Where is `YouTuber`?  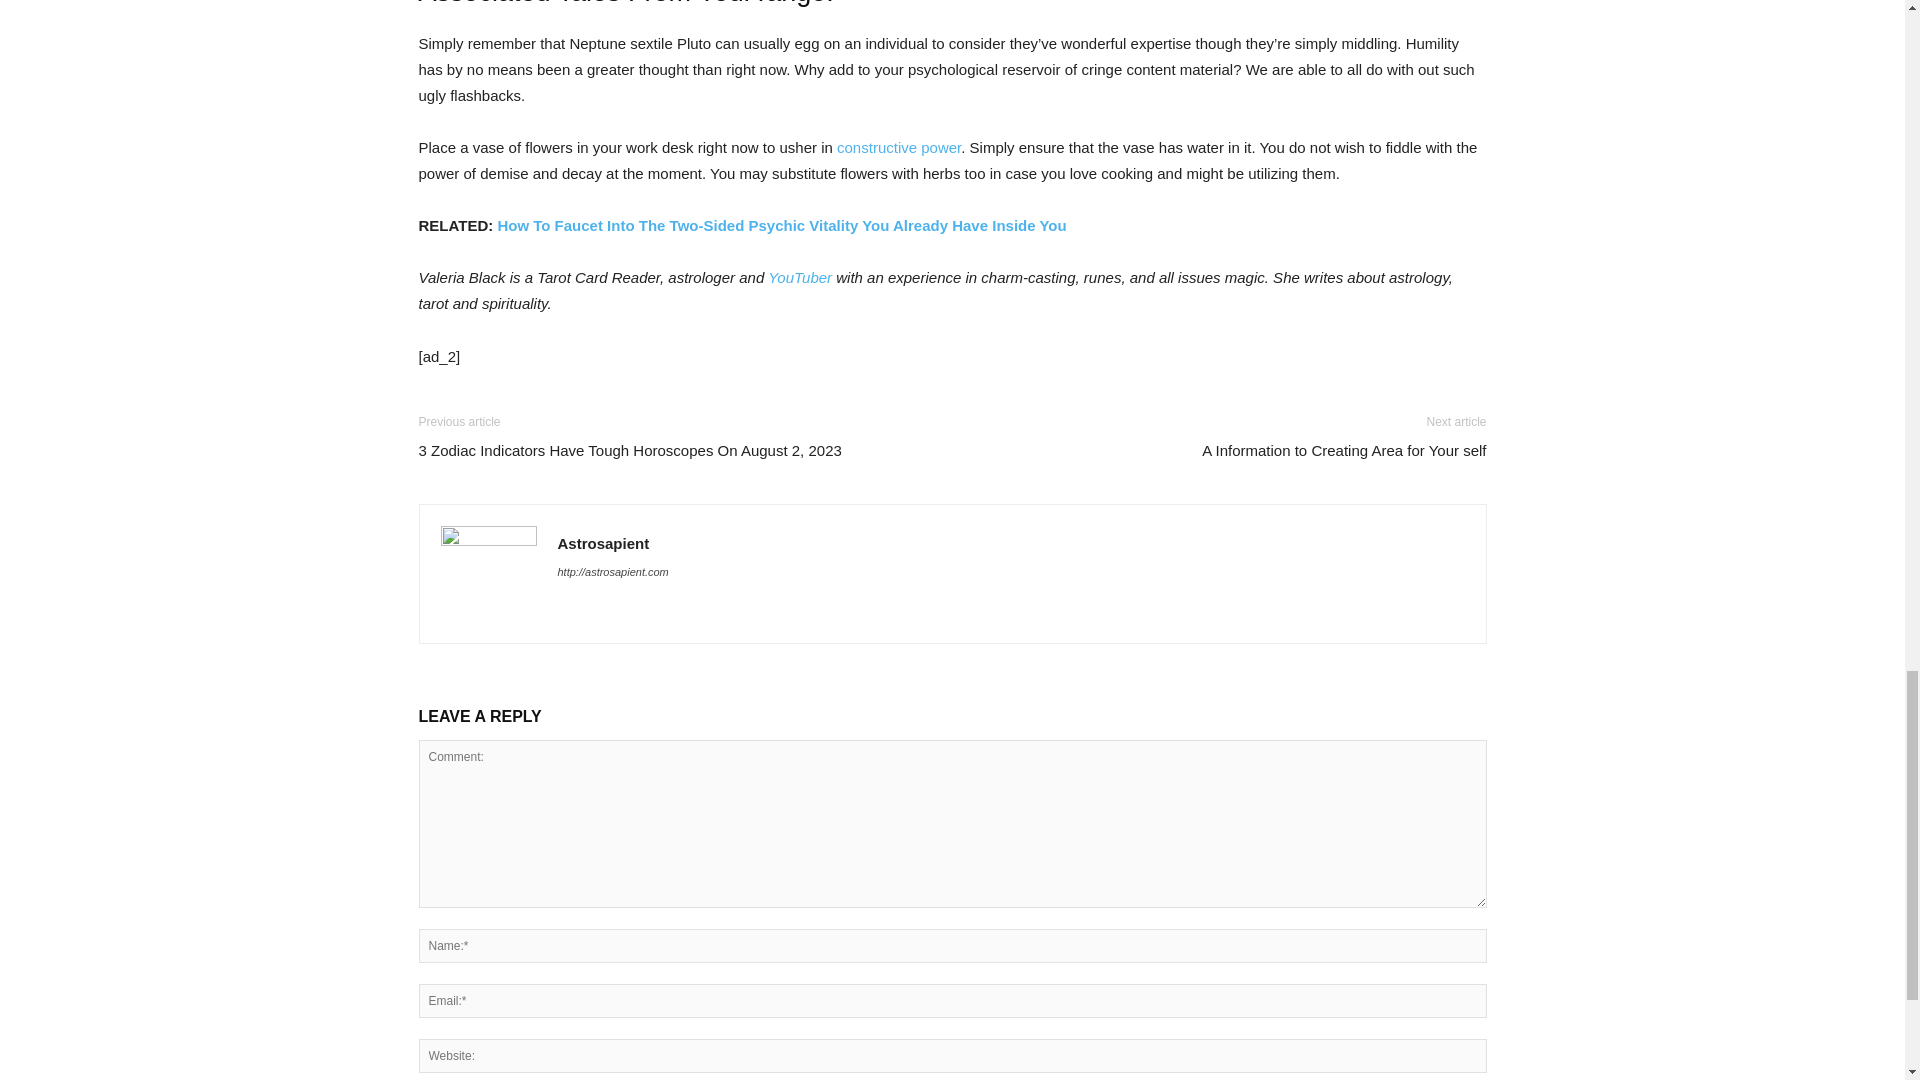 YouTuber is located at coordinates (800, 277).